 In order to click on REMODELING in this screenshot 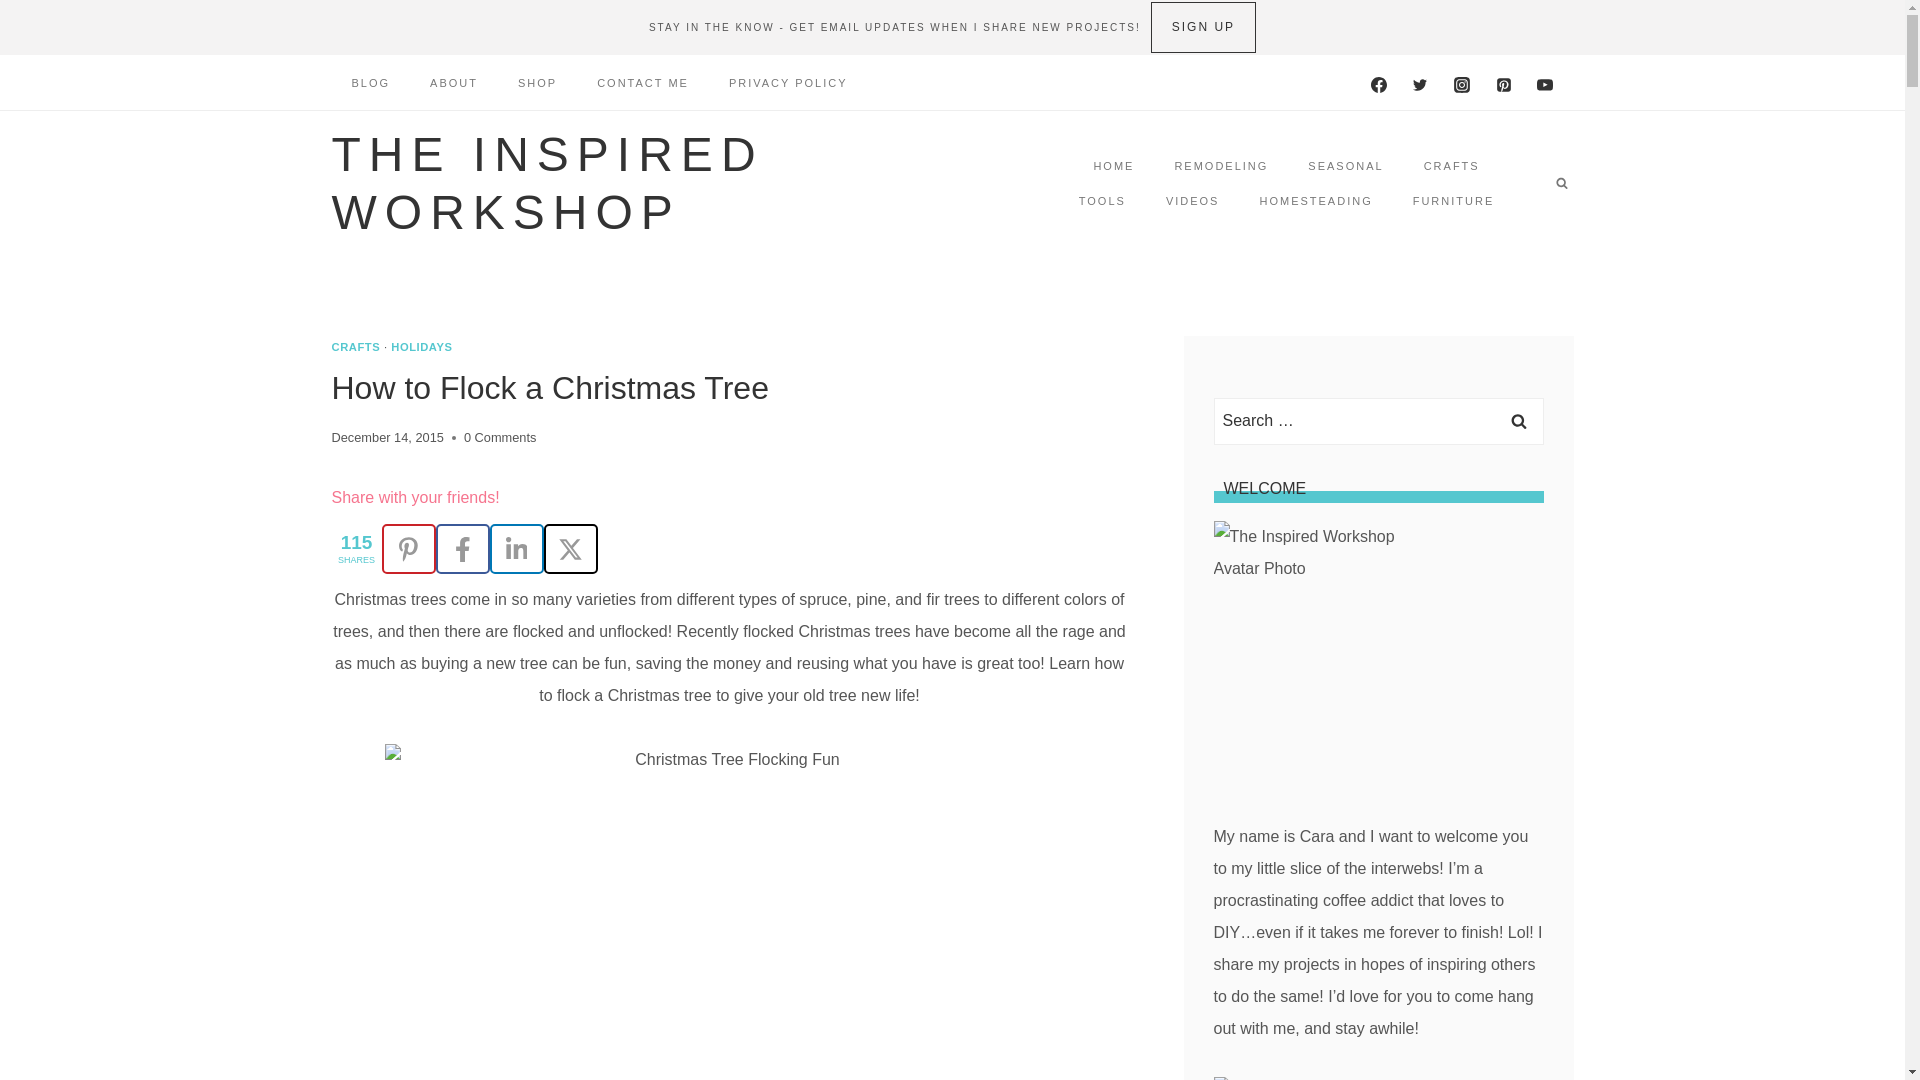, I will do `click(1220, 164)`.